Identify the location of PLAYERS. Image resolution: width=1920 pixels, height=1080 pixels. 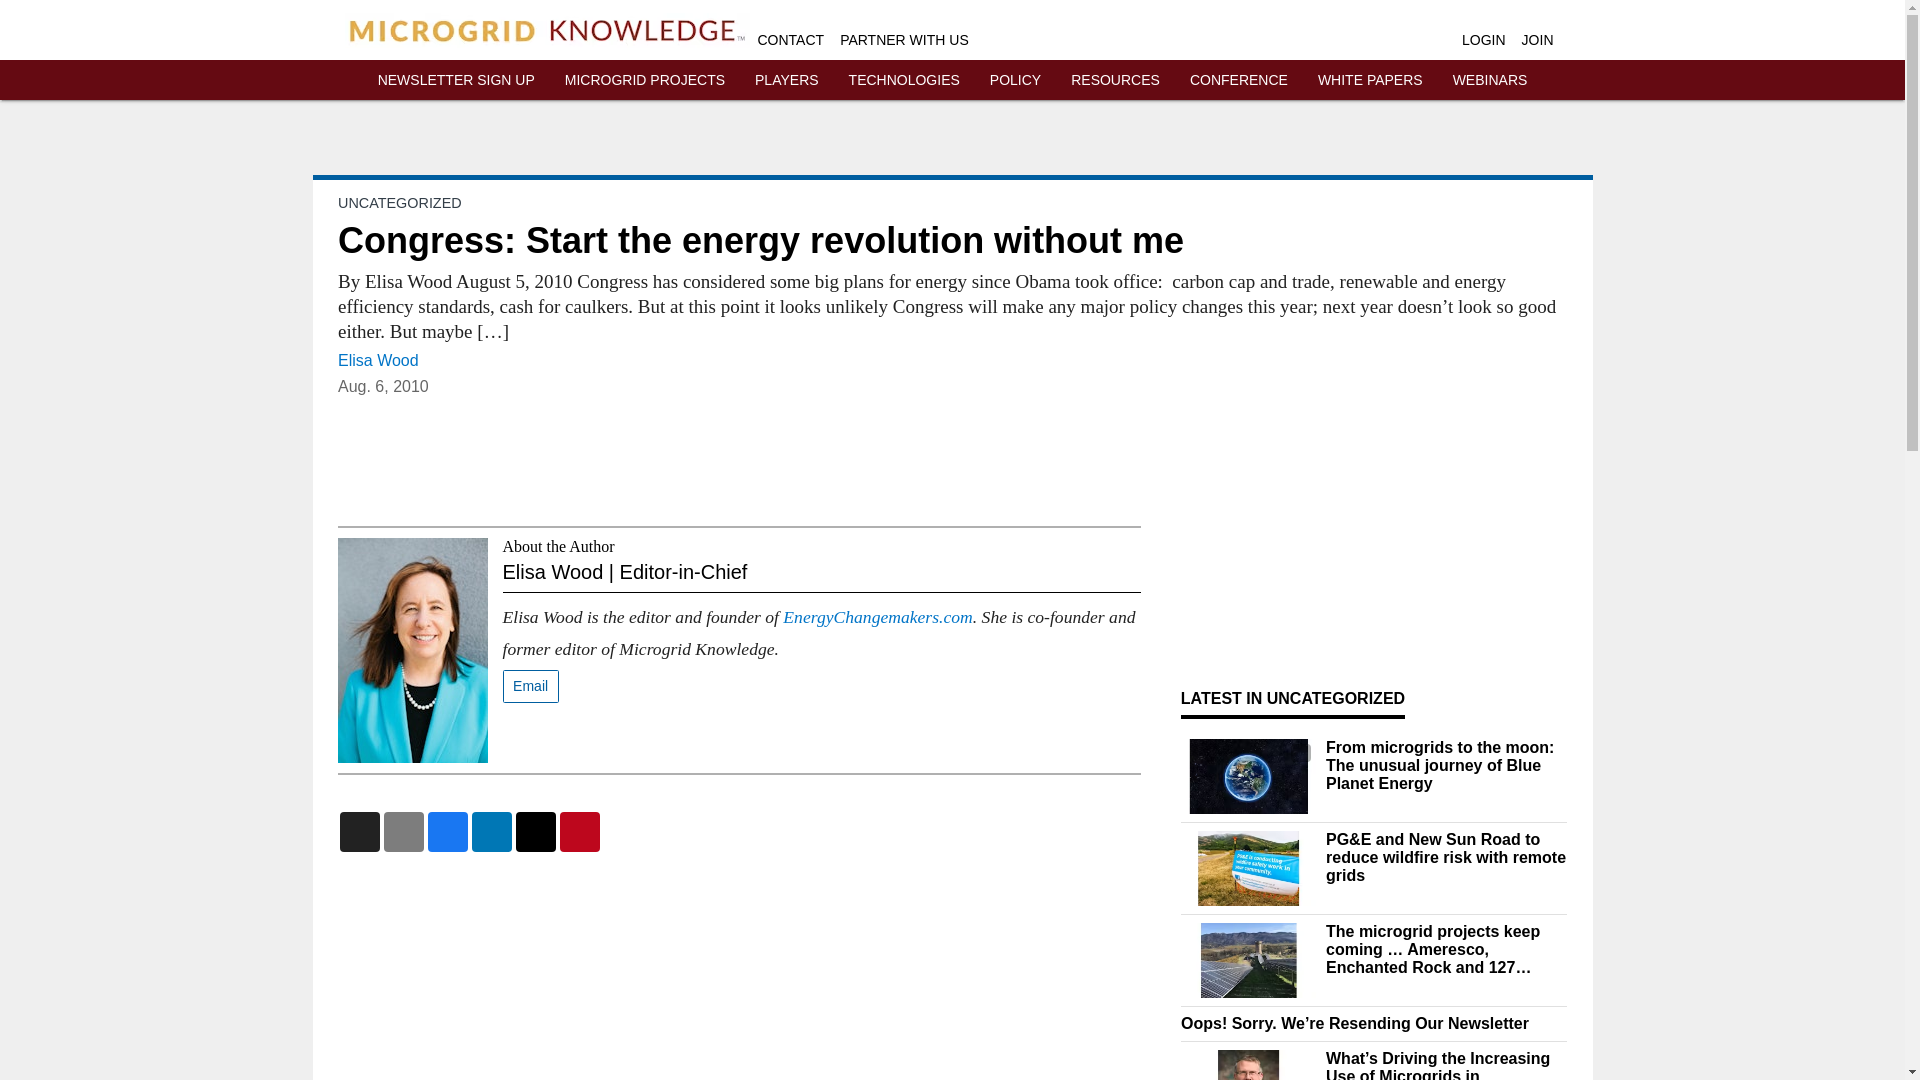
(786, 80).